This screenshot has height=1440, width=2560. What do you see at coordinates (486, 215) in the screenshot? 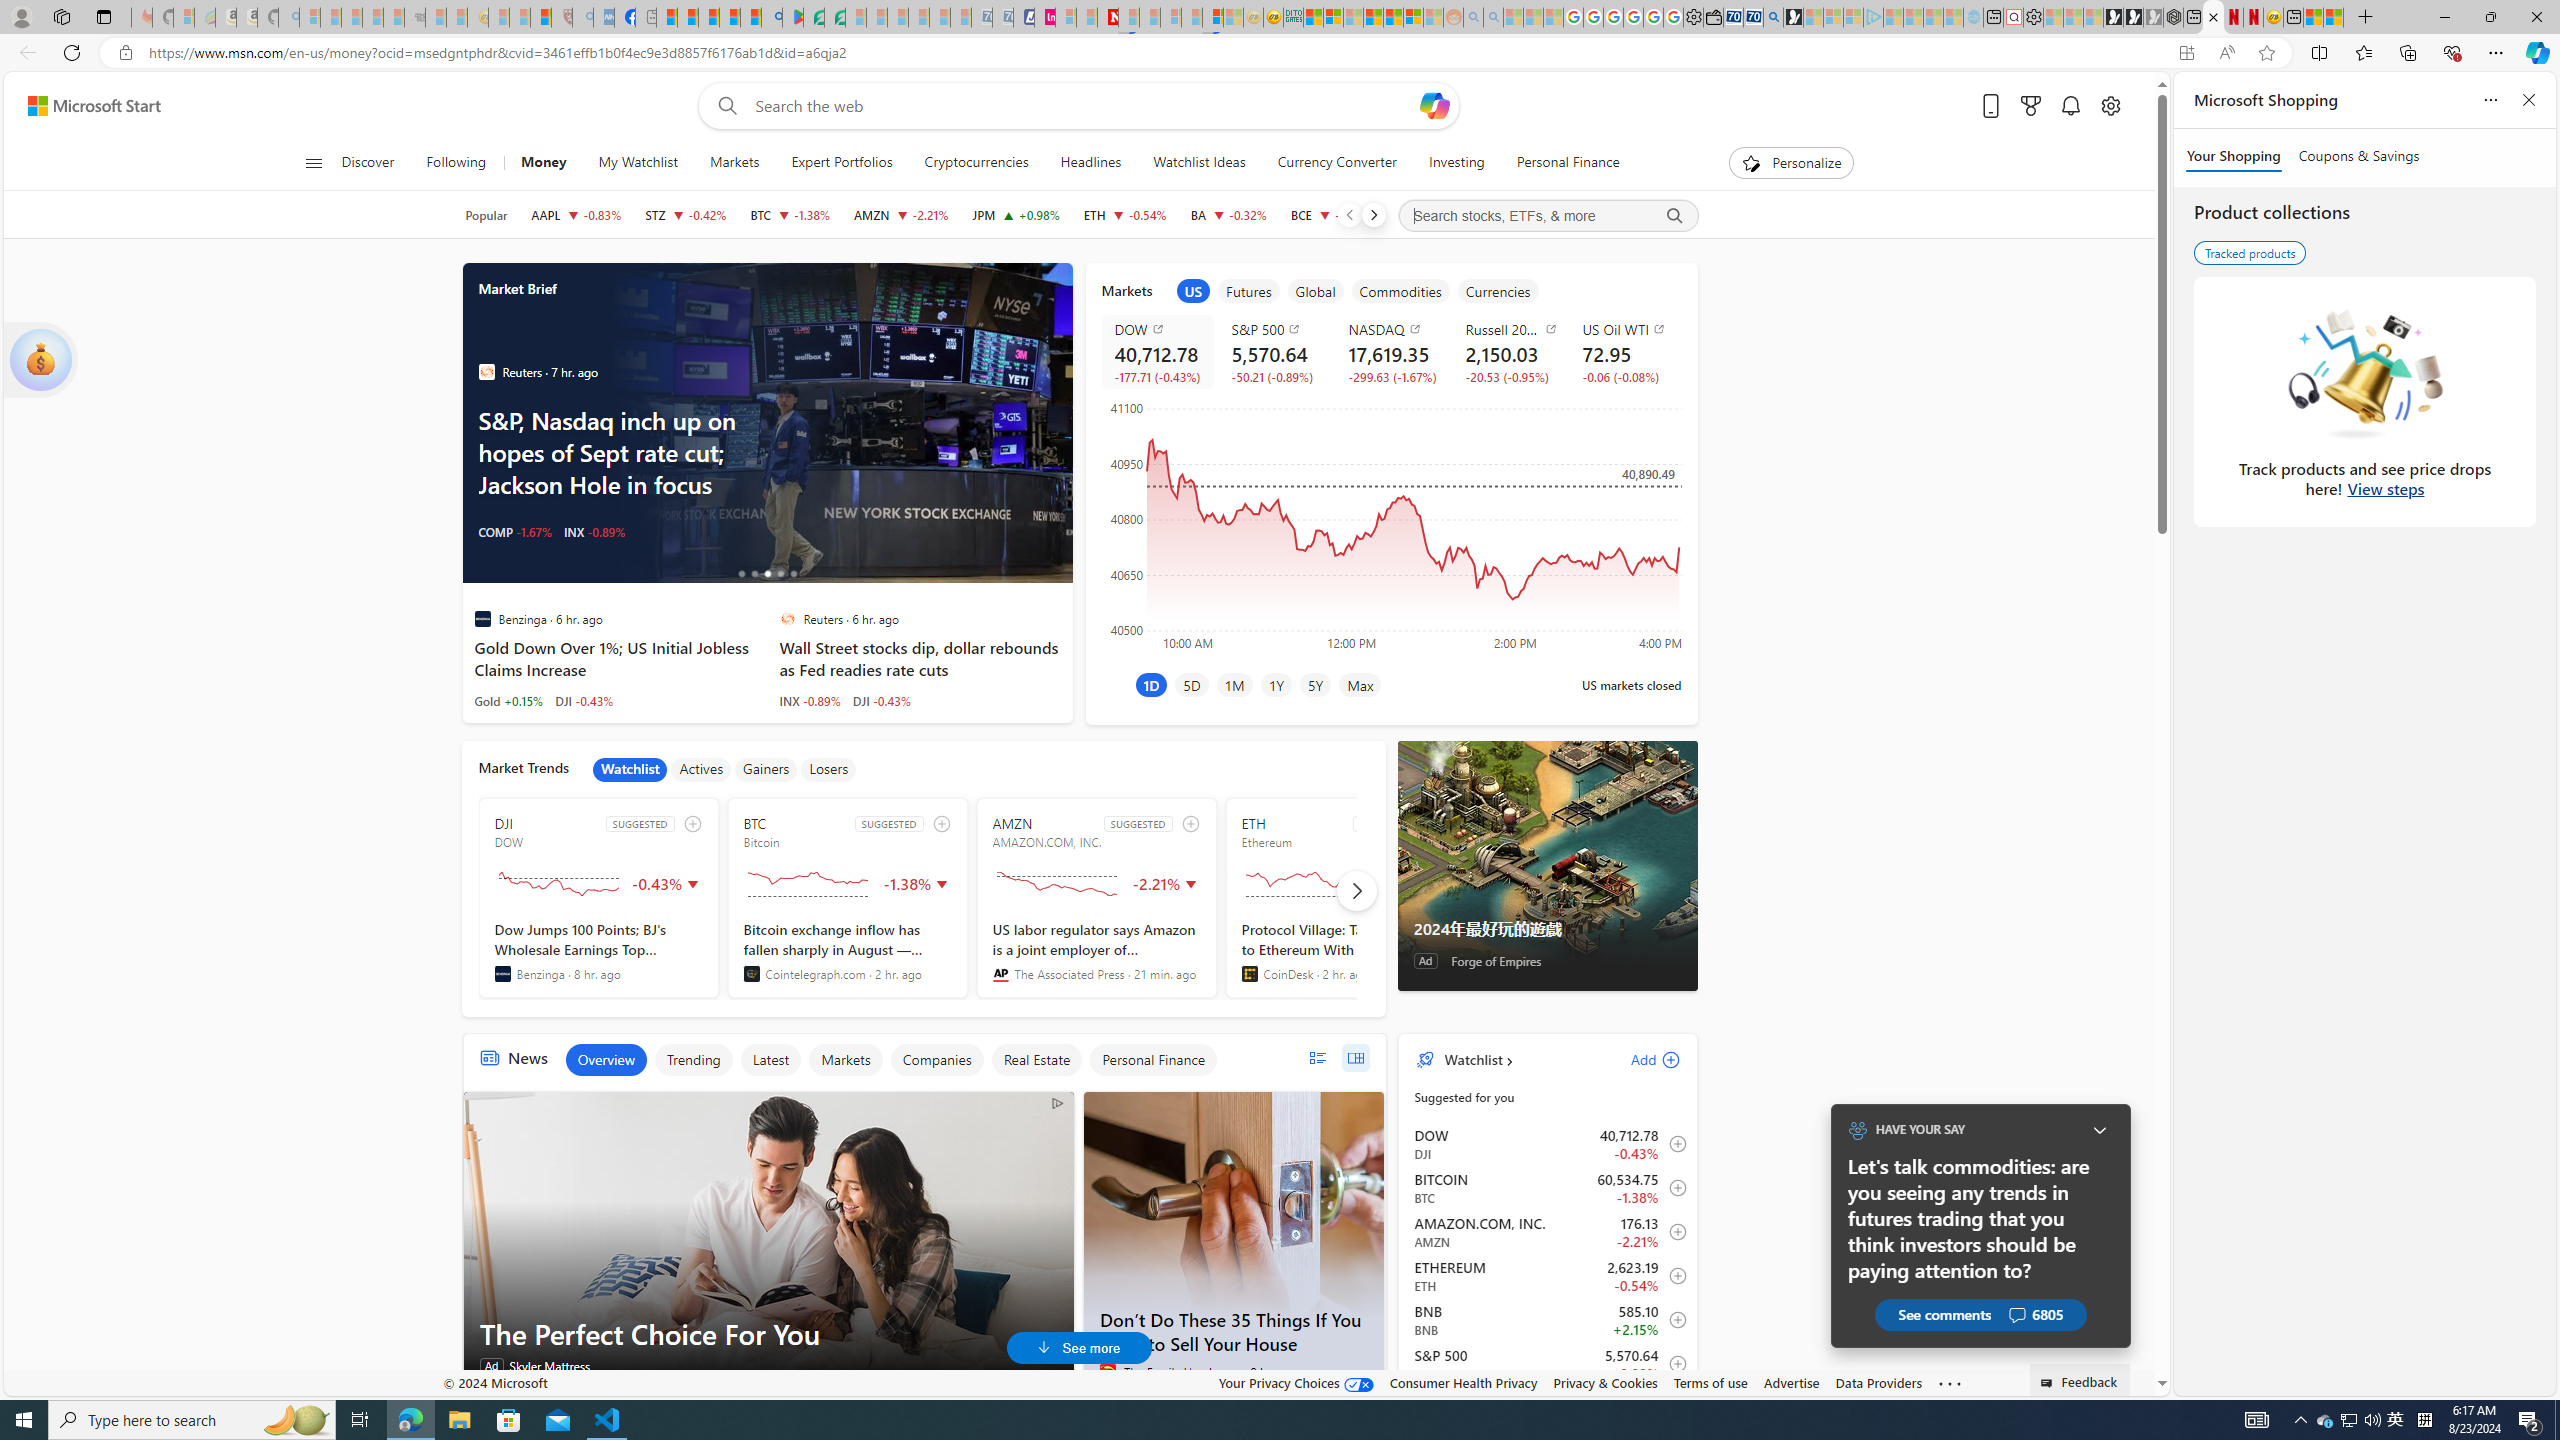
I see `Popular` at bounding box center [486, 215].